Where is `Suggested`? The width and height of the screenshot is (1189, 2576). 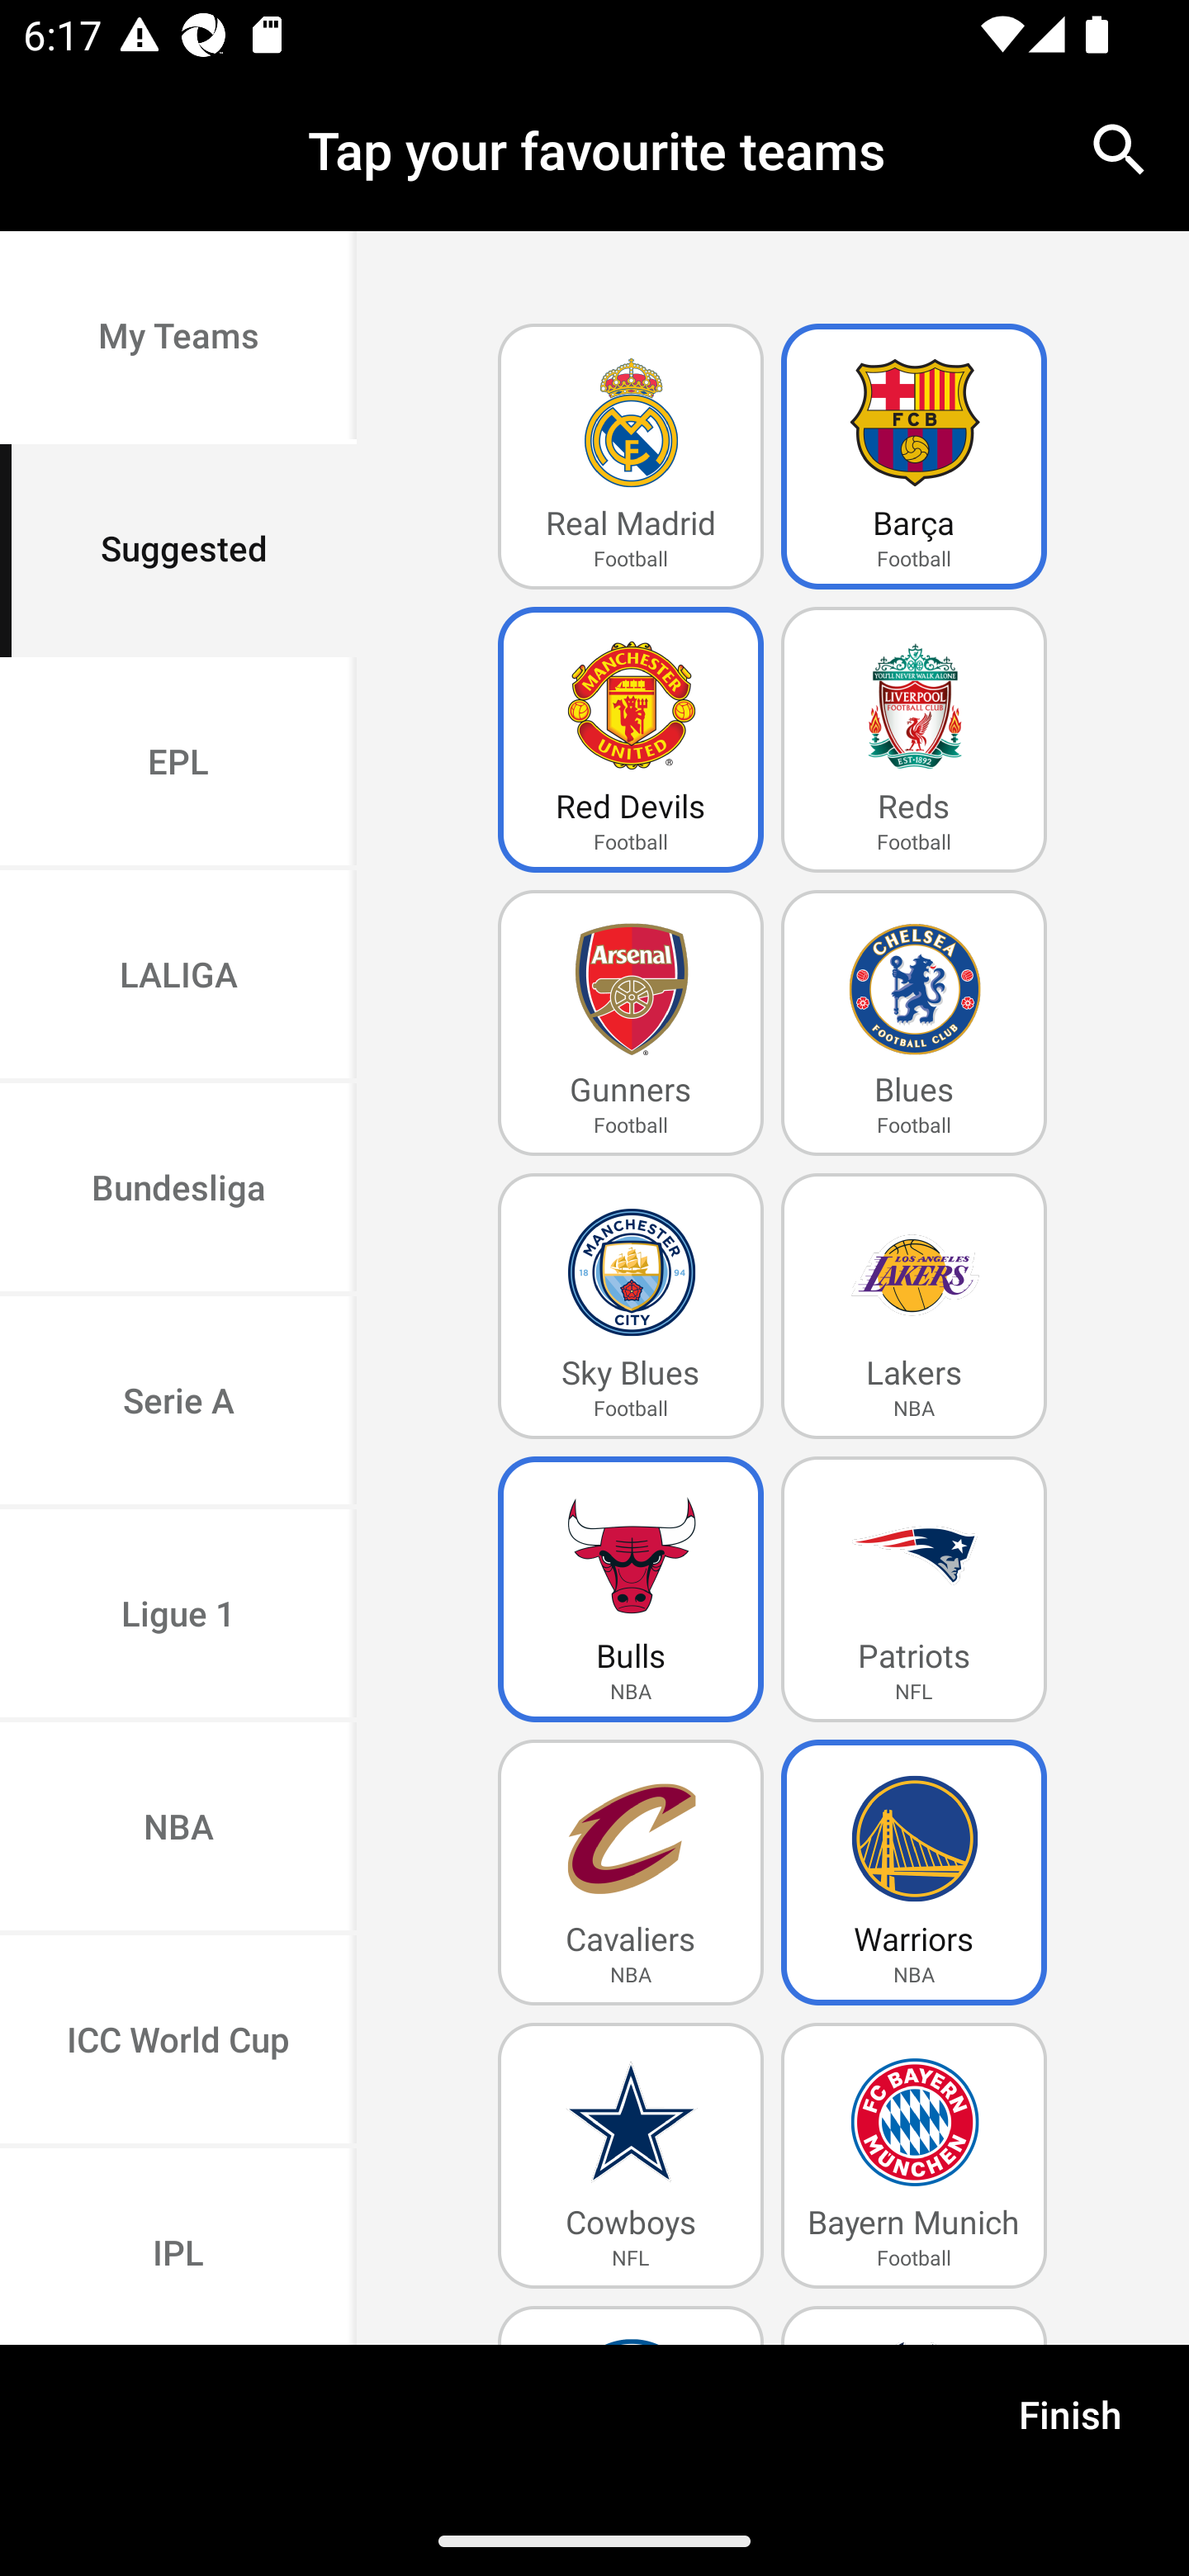
Suggested is located at coordinates (178, 550).